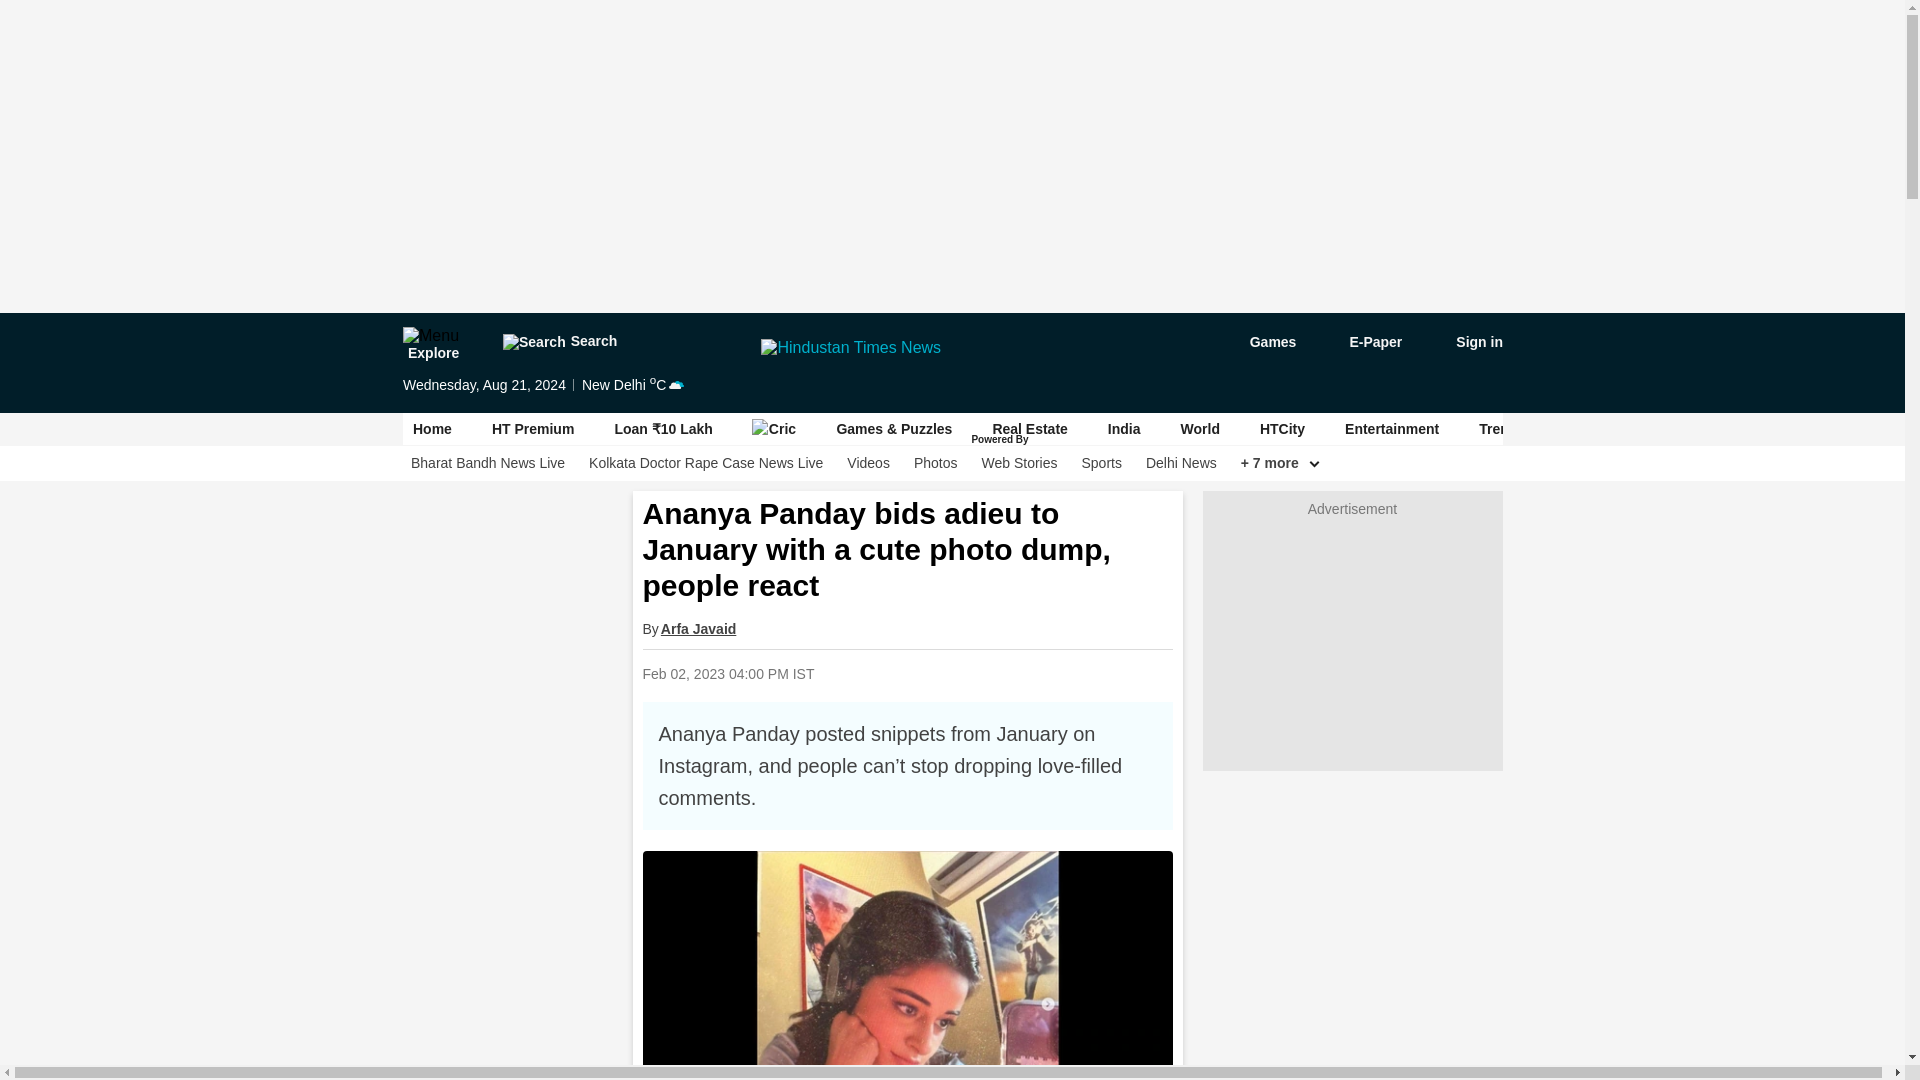 The image size is (1920, 1080). I want to click on Powered By, so click(1001, 440).